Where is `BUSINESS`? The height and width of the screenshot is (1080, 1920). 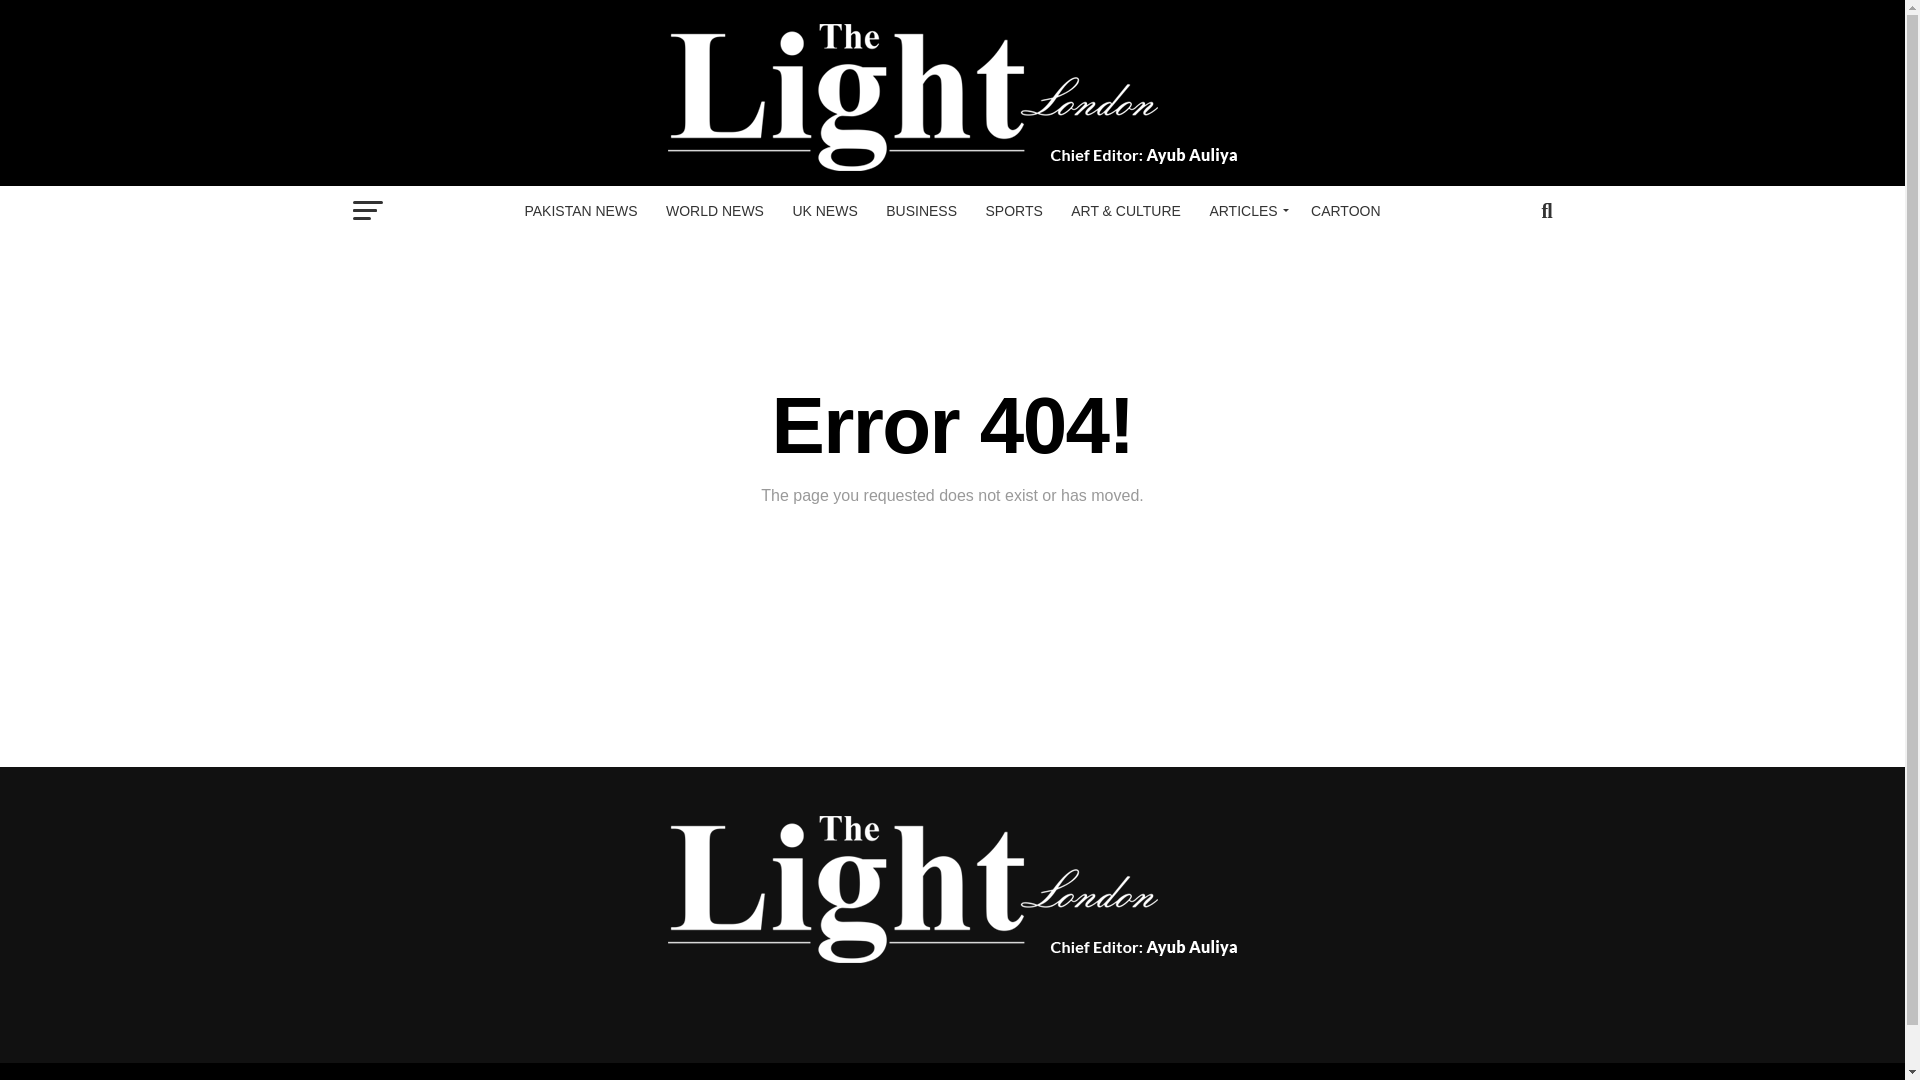 BUSINESS is located at coordinates (921, 210).